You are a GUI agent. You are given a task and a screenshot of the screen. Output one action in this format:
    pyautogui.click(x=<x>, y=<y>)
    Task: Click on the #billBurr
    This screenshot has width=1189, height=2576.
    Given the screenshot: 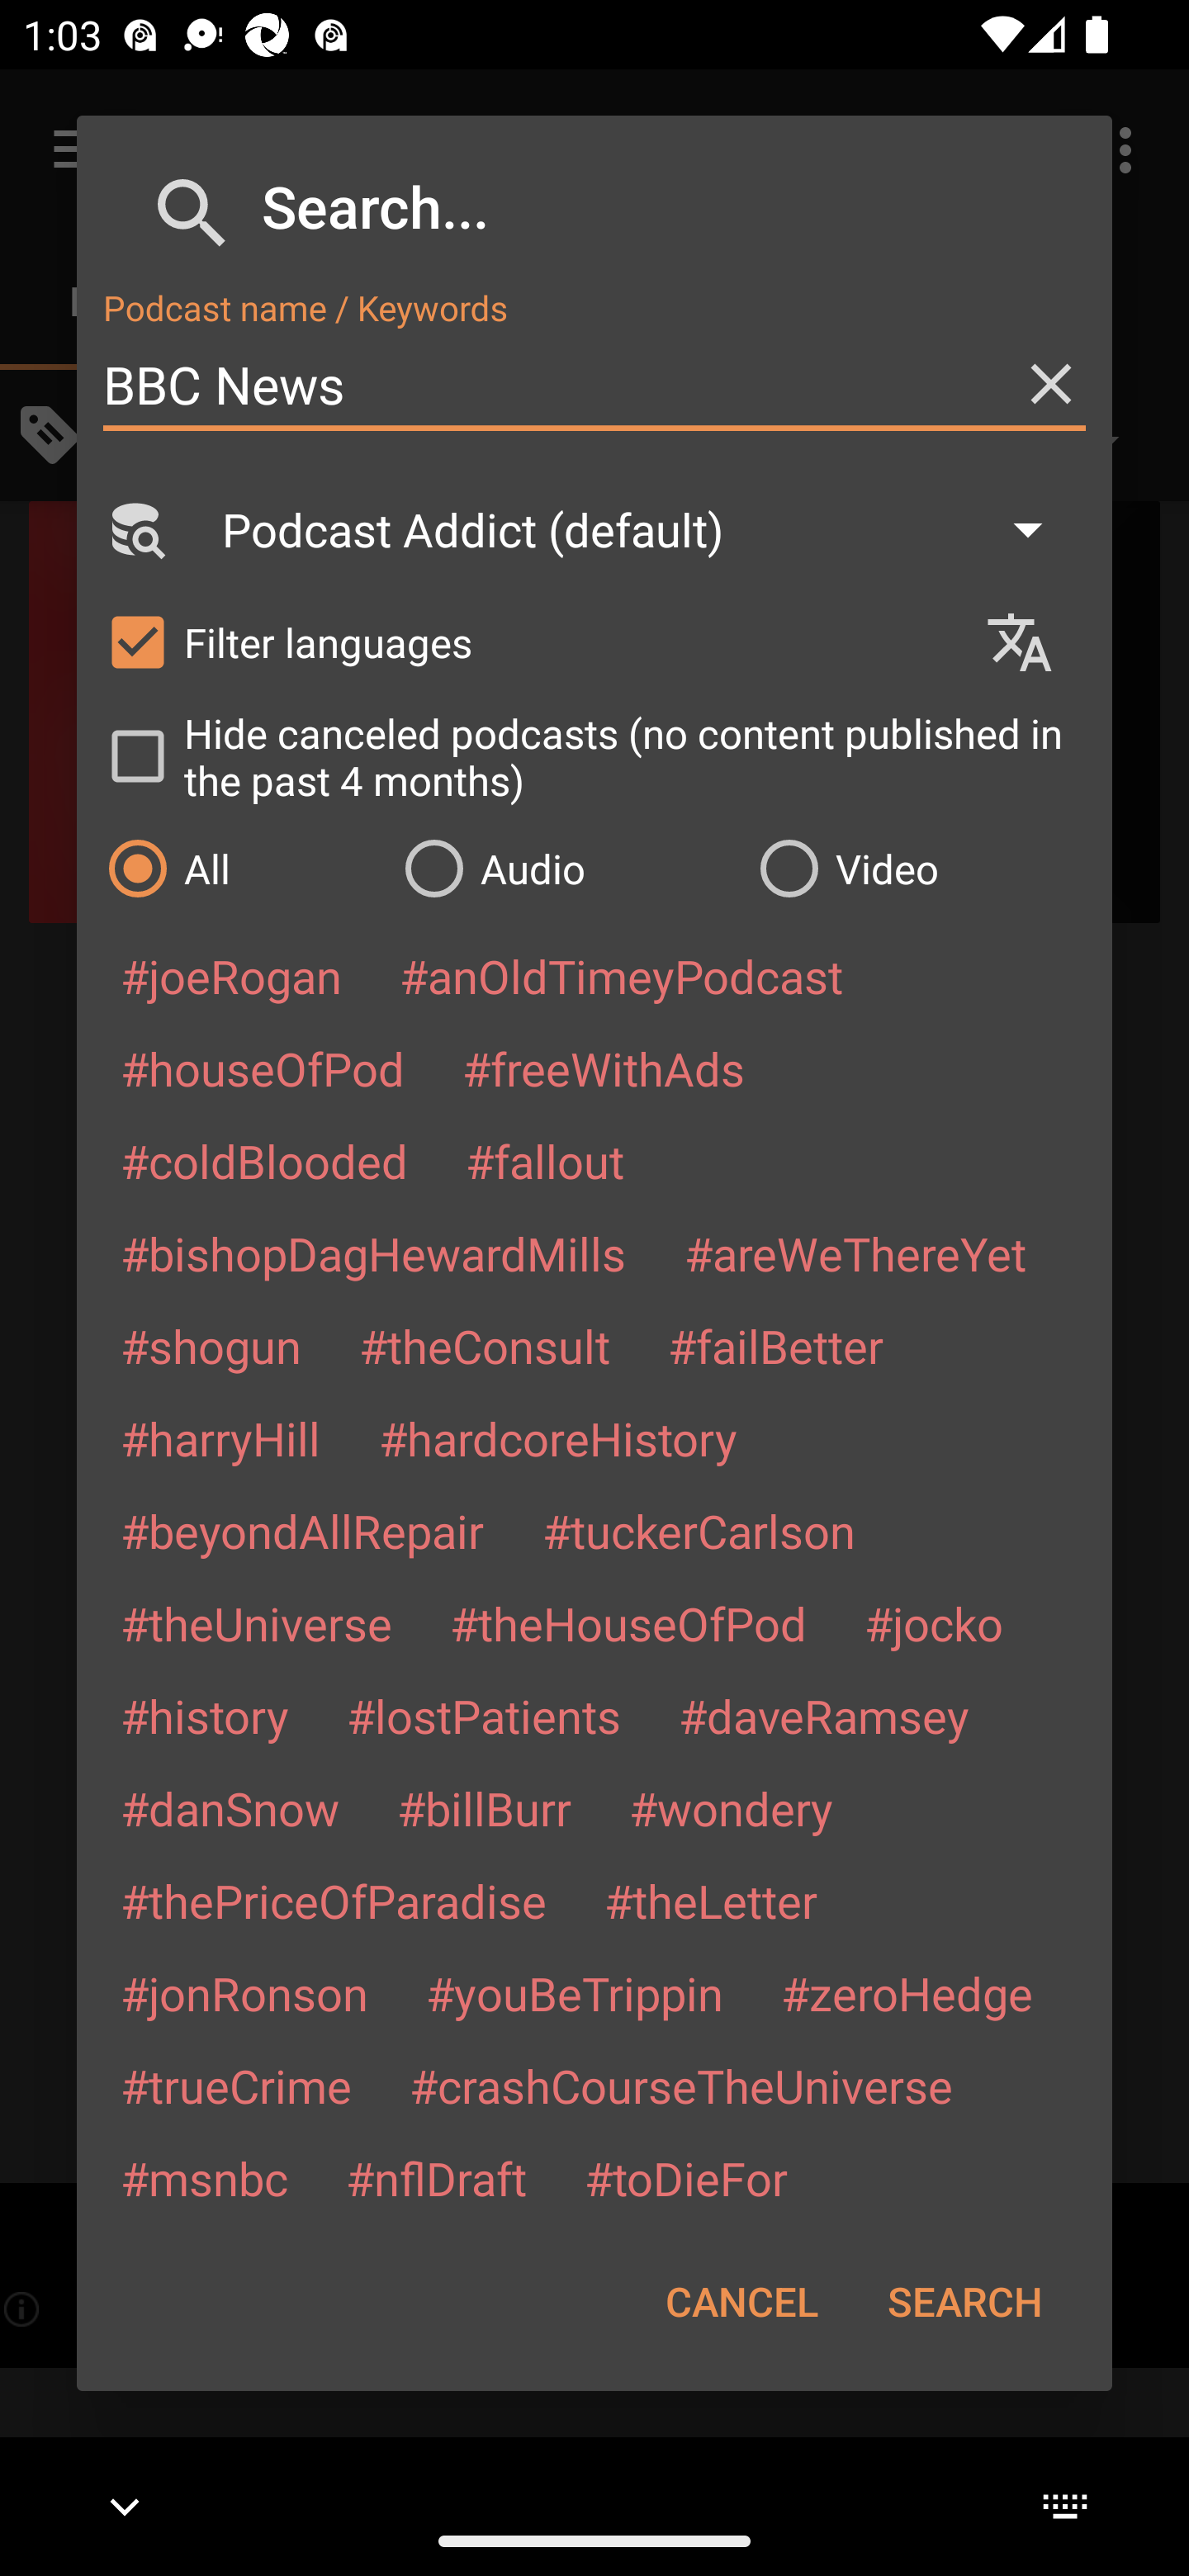 What is the action you would take?
    pyautogui.click(x=484, y=1808)
    